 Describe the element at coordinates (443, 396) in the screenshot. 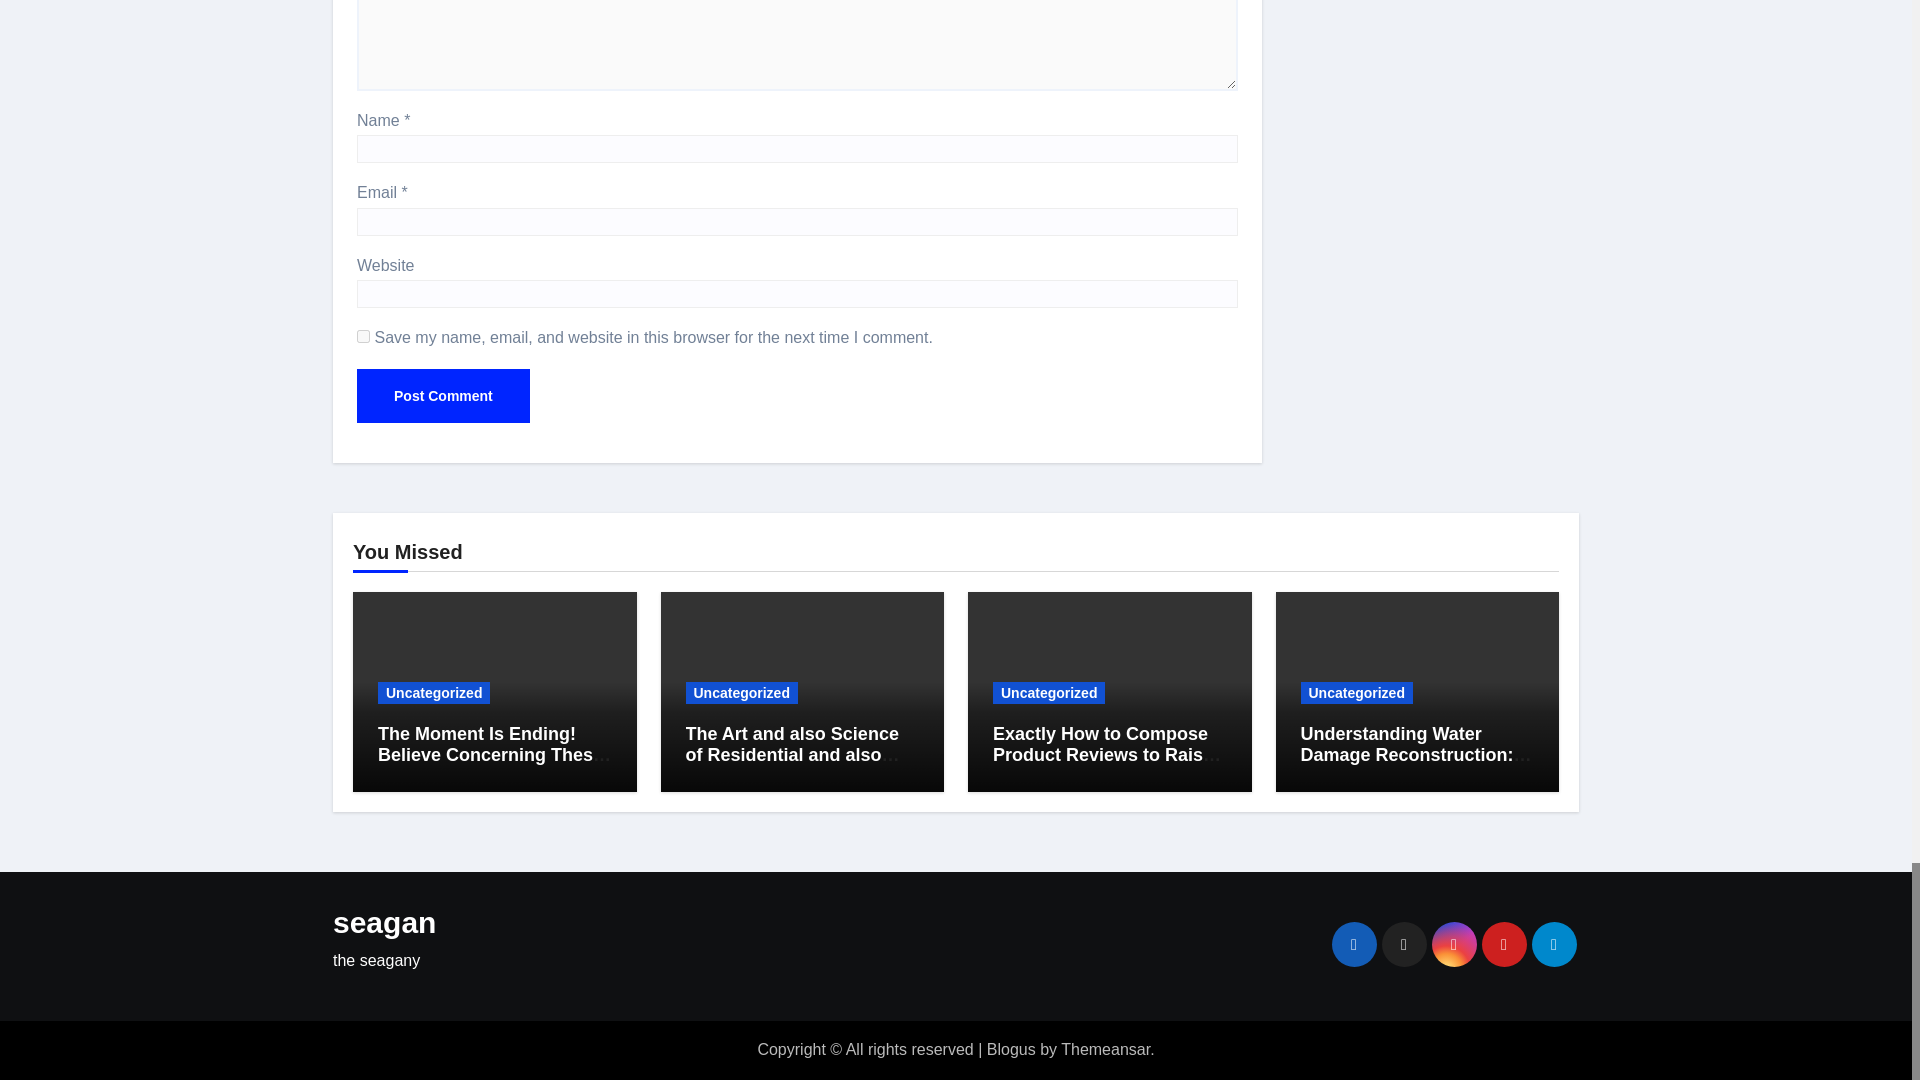

I see `Post Comment` at that location.